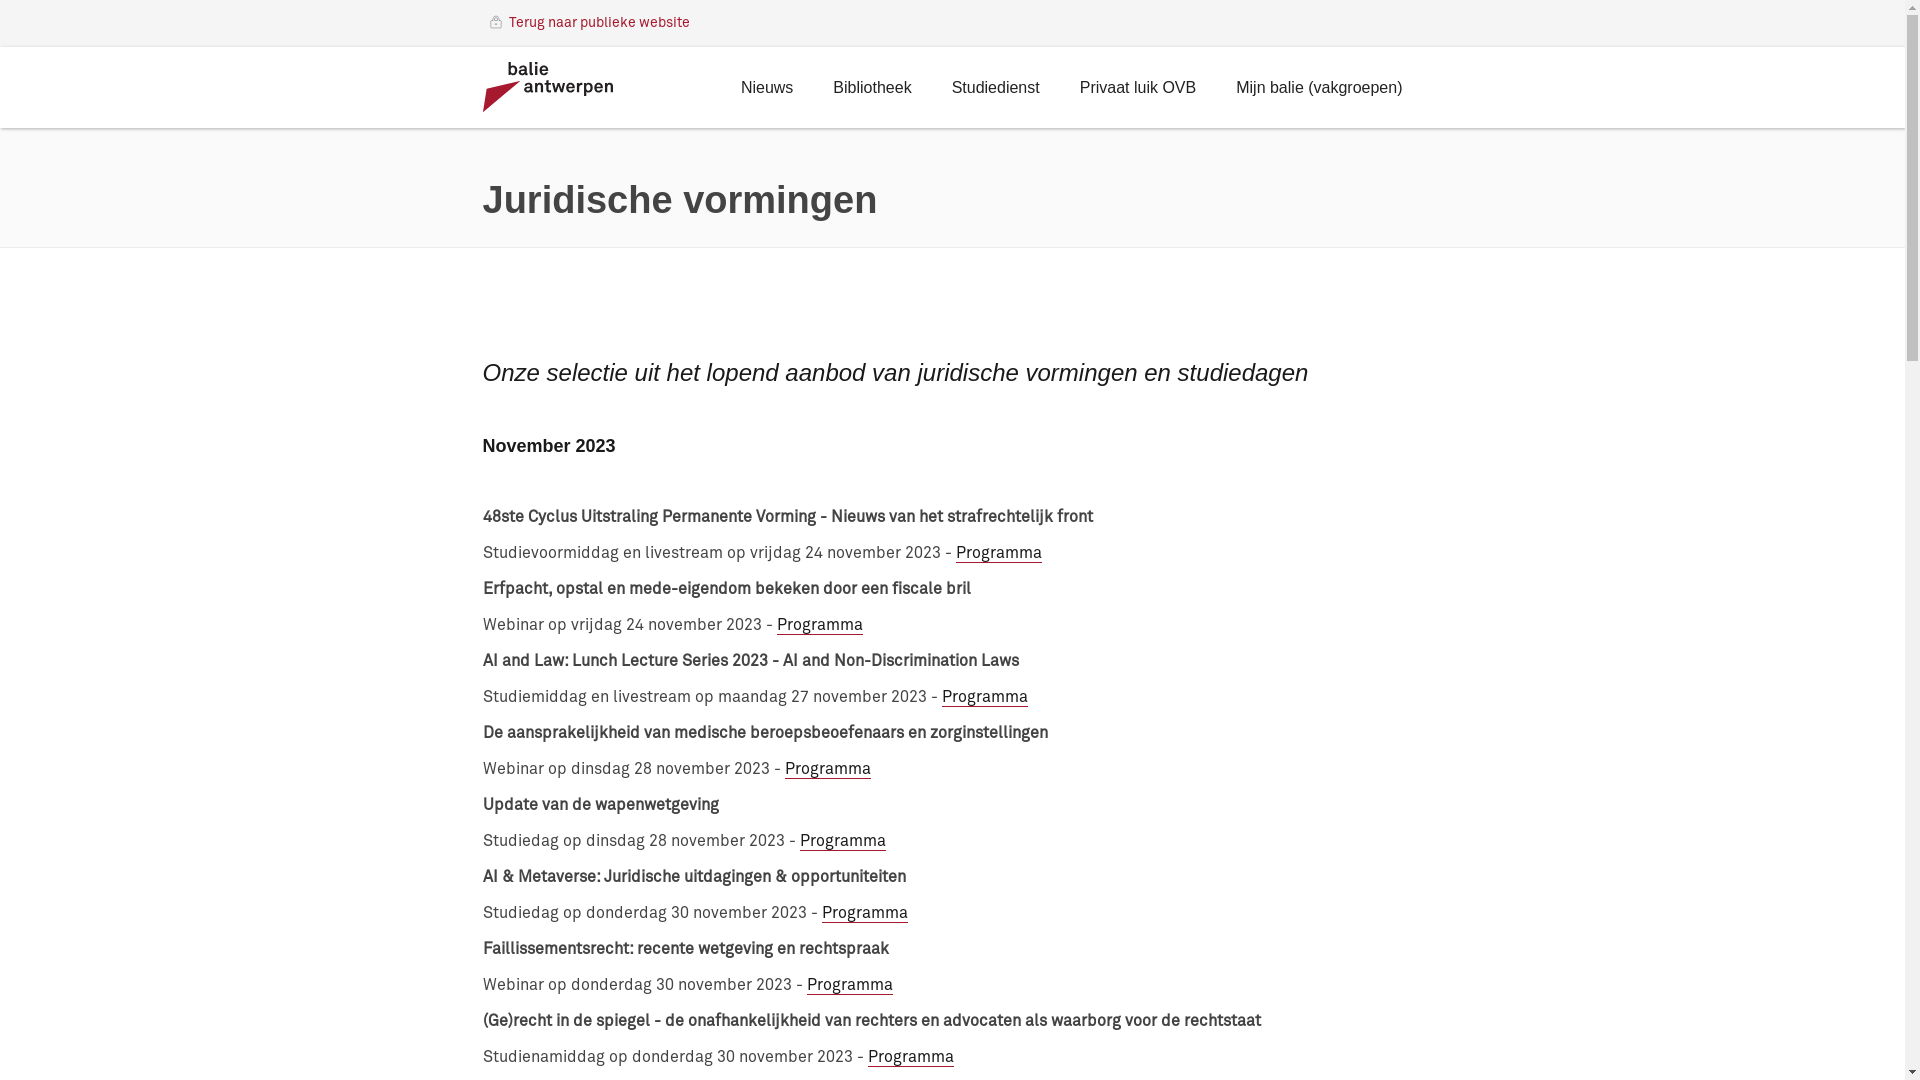 The width and height of the screenshot is (1920, 1080). What do you see at coordinates (767, 90) in the screenshot?
I see `Nieuws` at bounding box center [767, 90].